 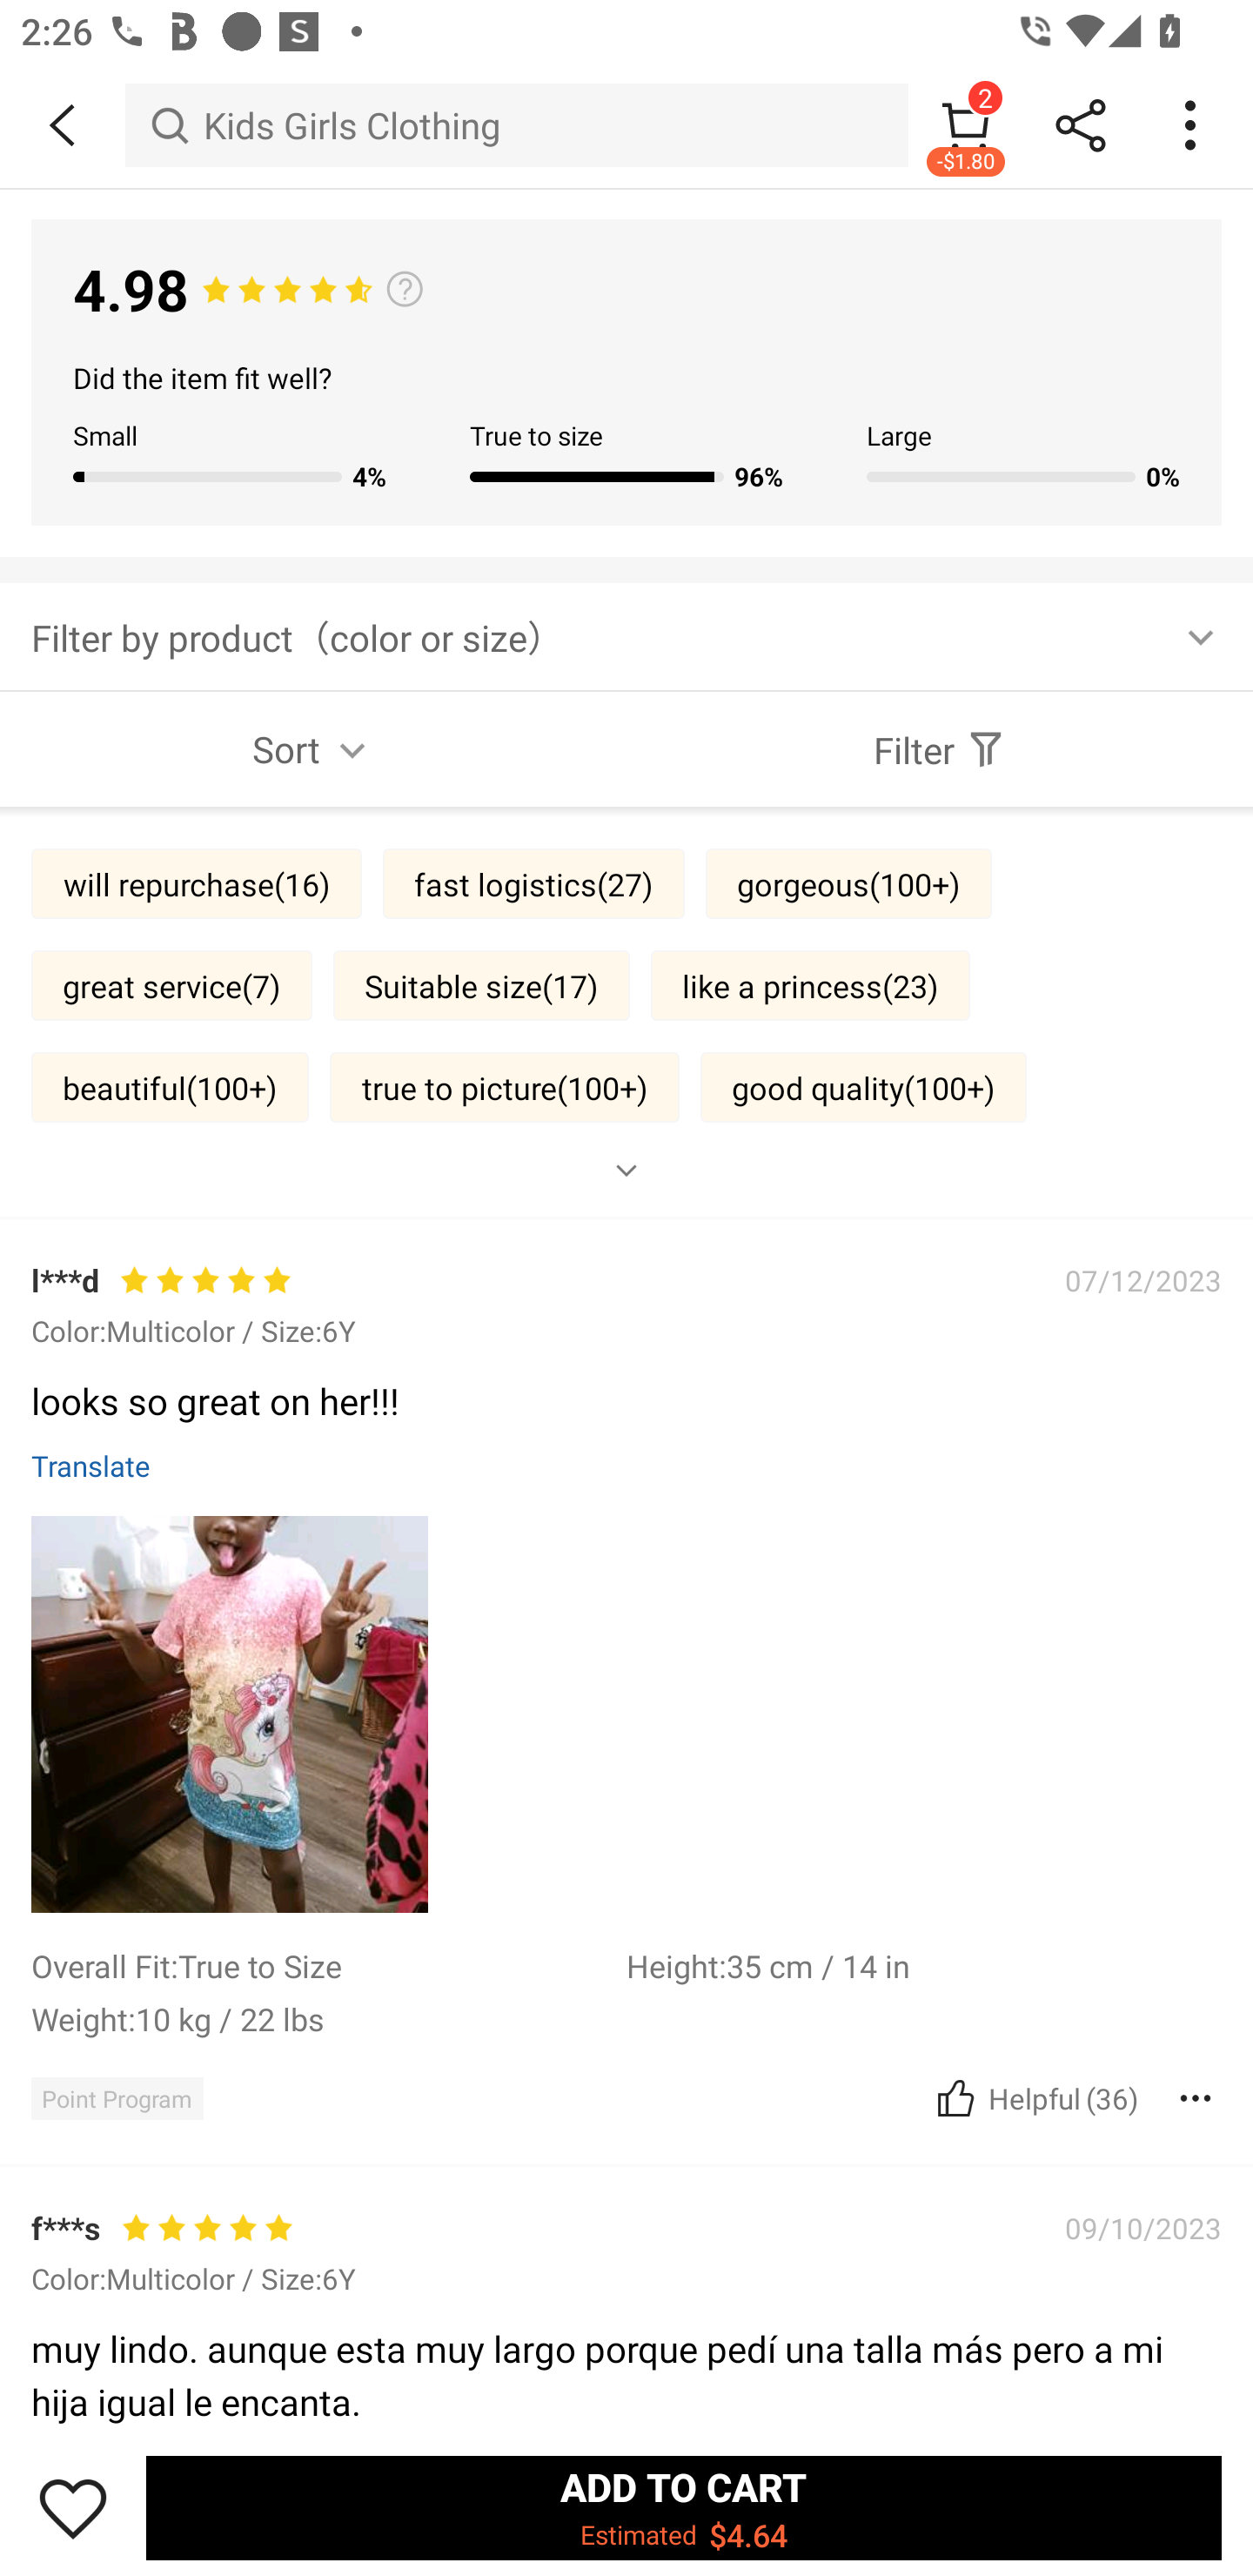 I want to click on Sort, so click(x=313, y=749).